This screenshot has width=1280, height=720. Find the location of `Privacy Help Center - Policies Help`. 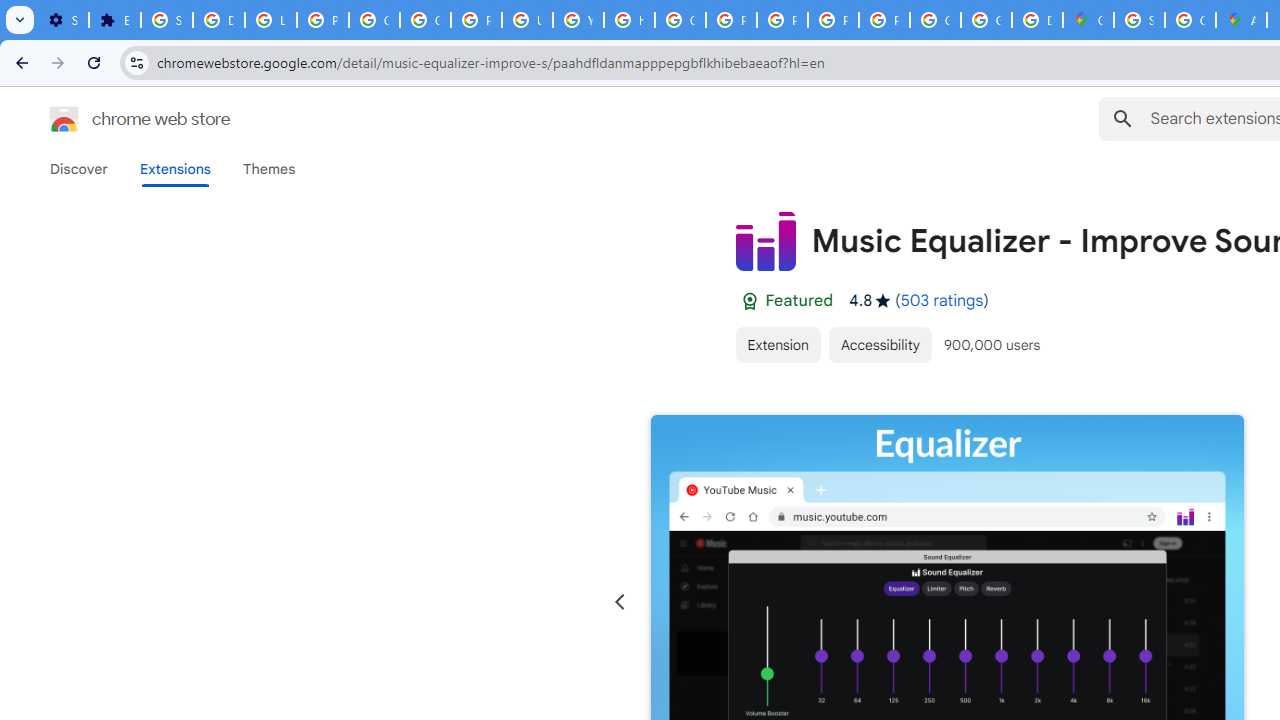

Privacy Help Center - Policies Help is located at coordinates (731, 20).